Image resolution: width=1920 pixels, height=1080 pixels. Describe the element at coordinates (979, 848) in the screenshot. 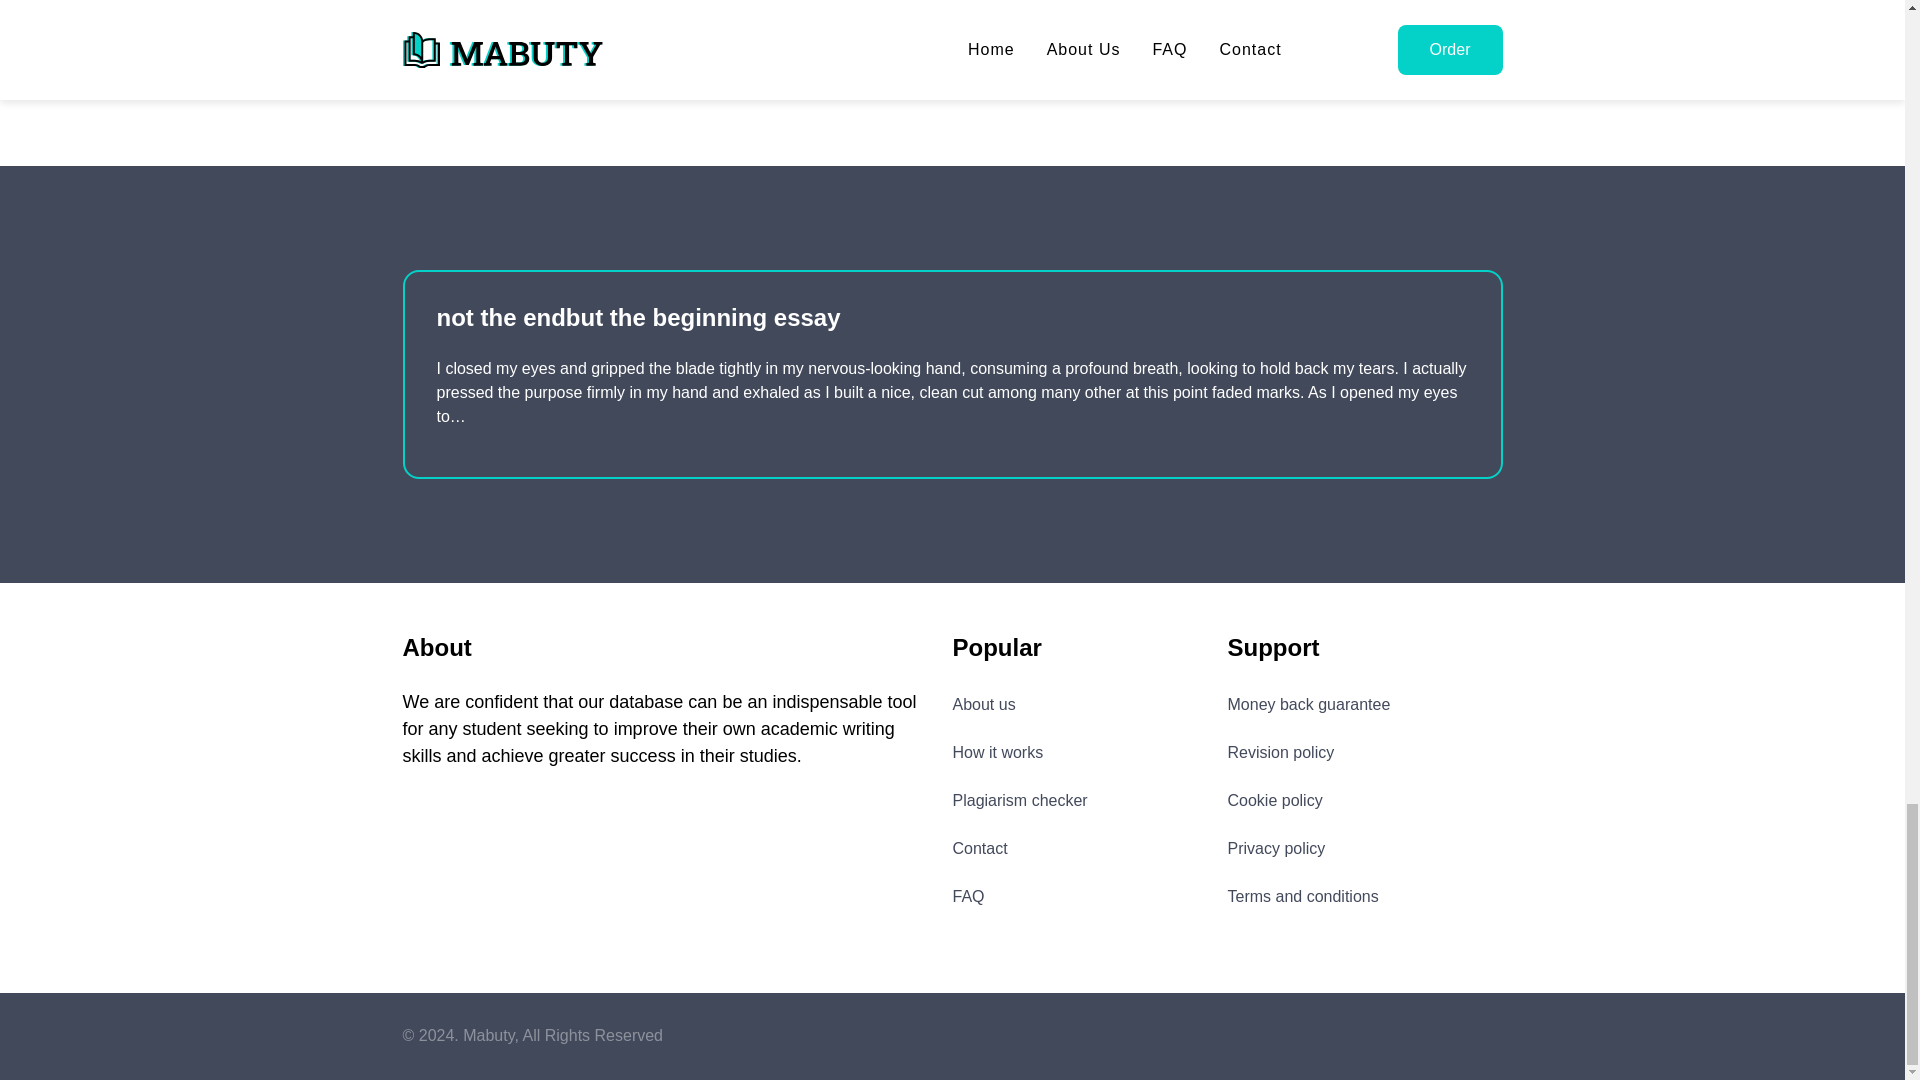

I see `Contact` at that location.